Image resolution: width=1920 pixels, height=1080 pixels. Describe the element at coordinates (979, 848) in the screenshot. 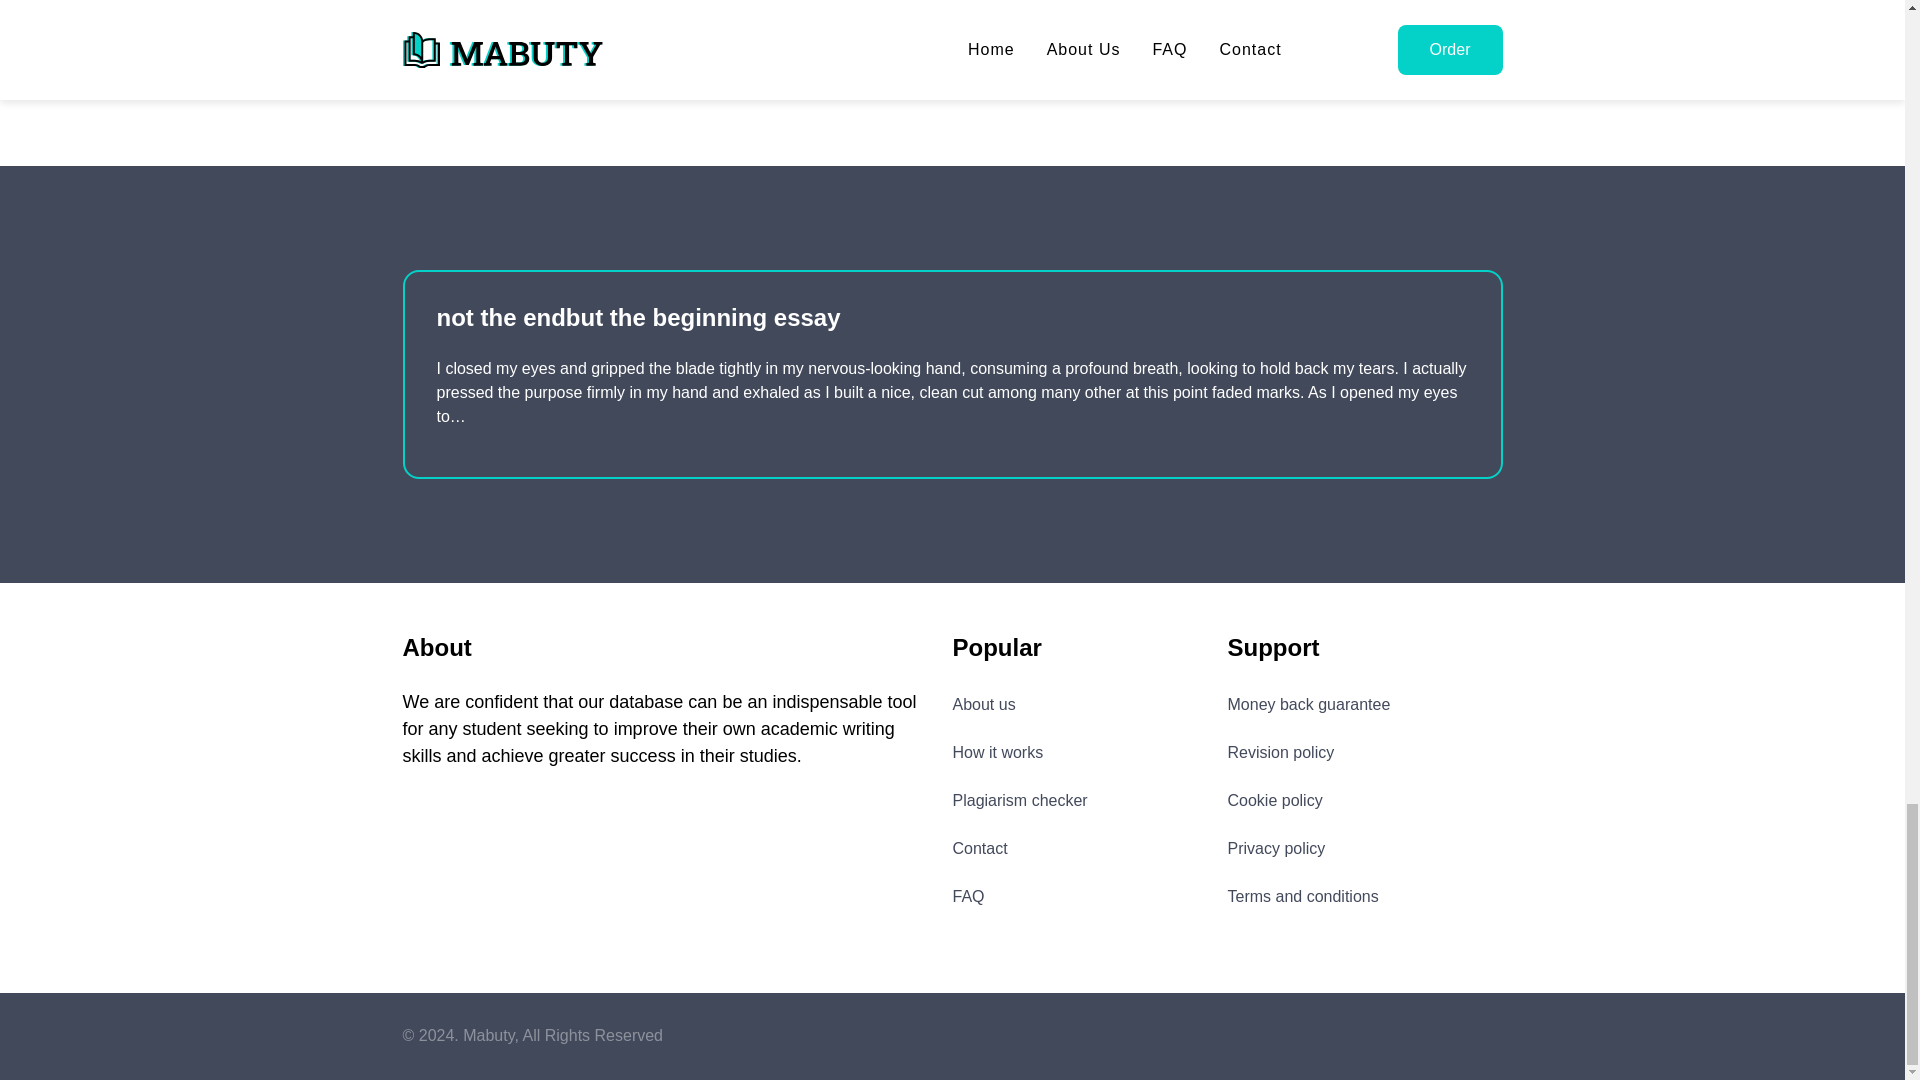

I see `Contact` at that location.